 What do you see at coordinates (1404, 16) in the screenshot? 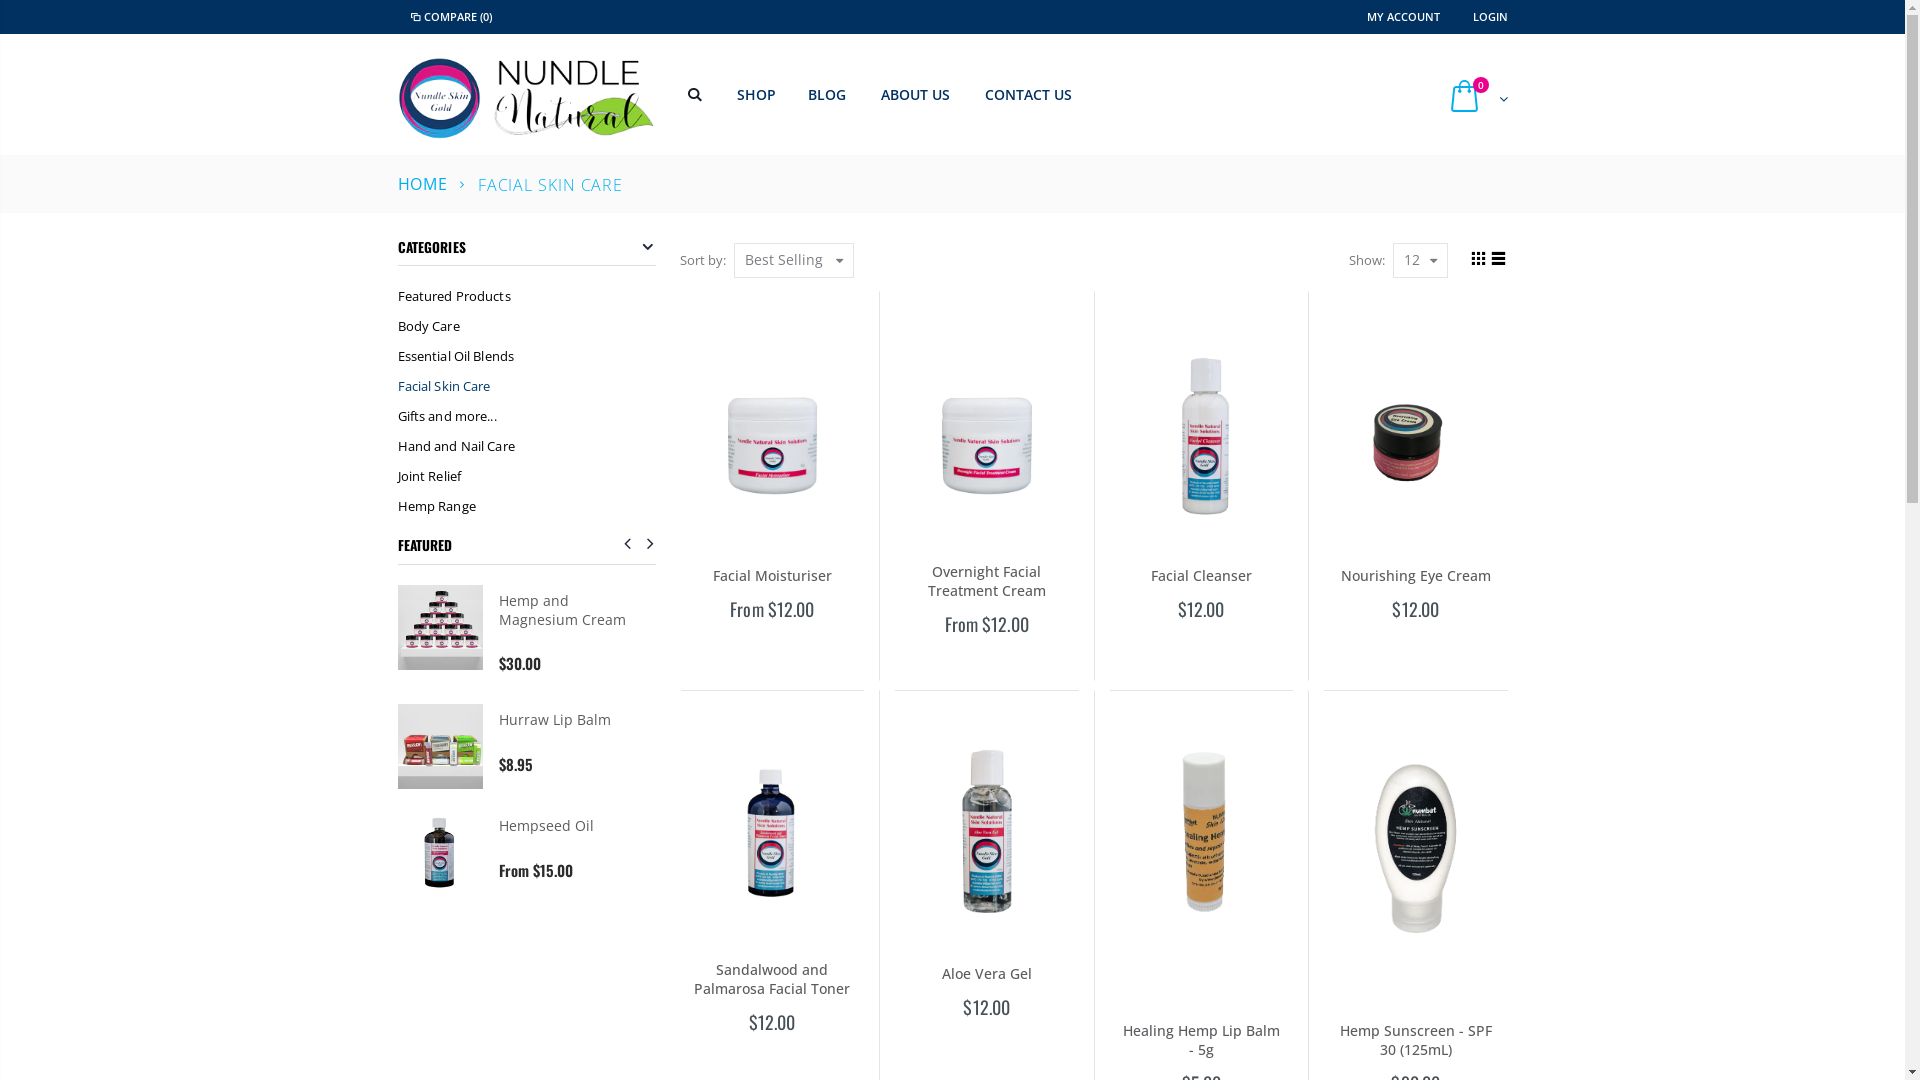
I see `MY ACCOUNT` at bounding box center [1404, 16].